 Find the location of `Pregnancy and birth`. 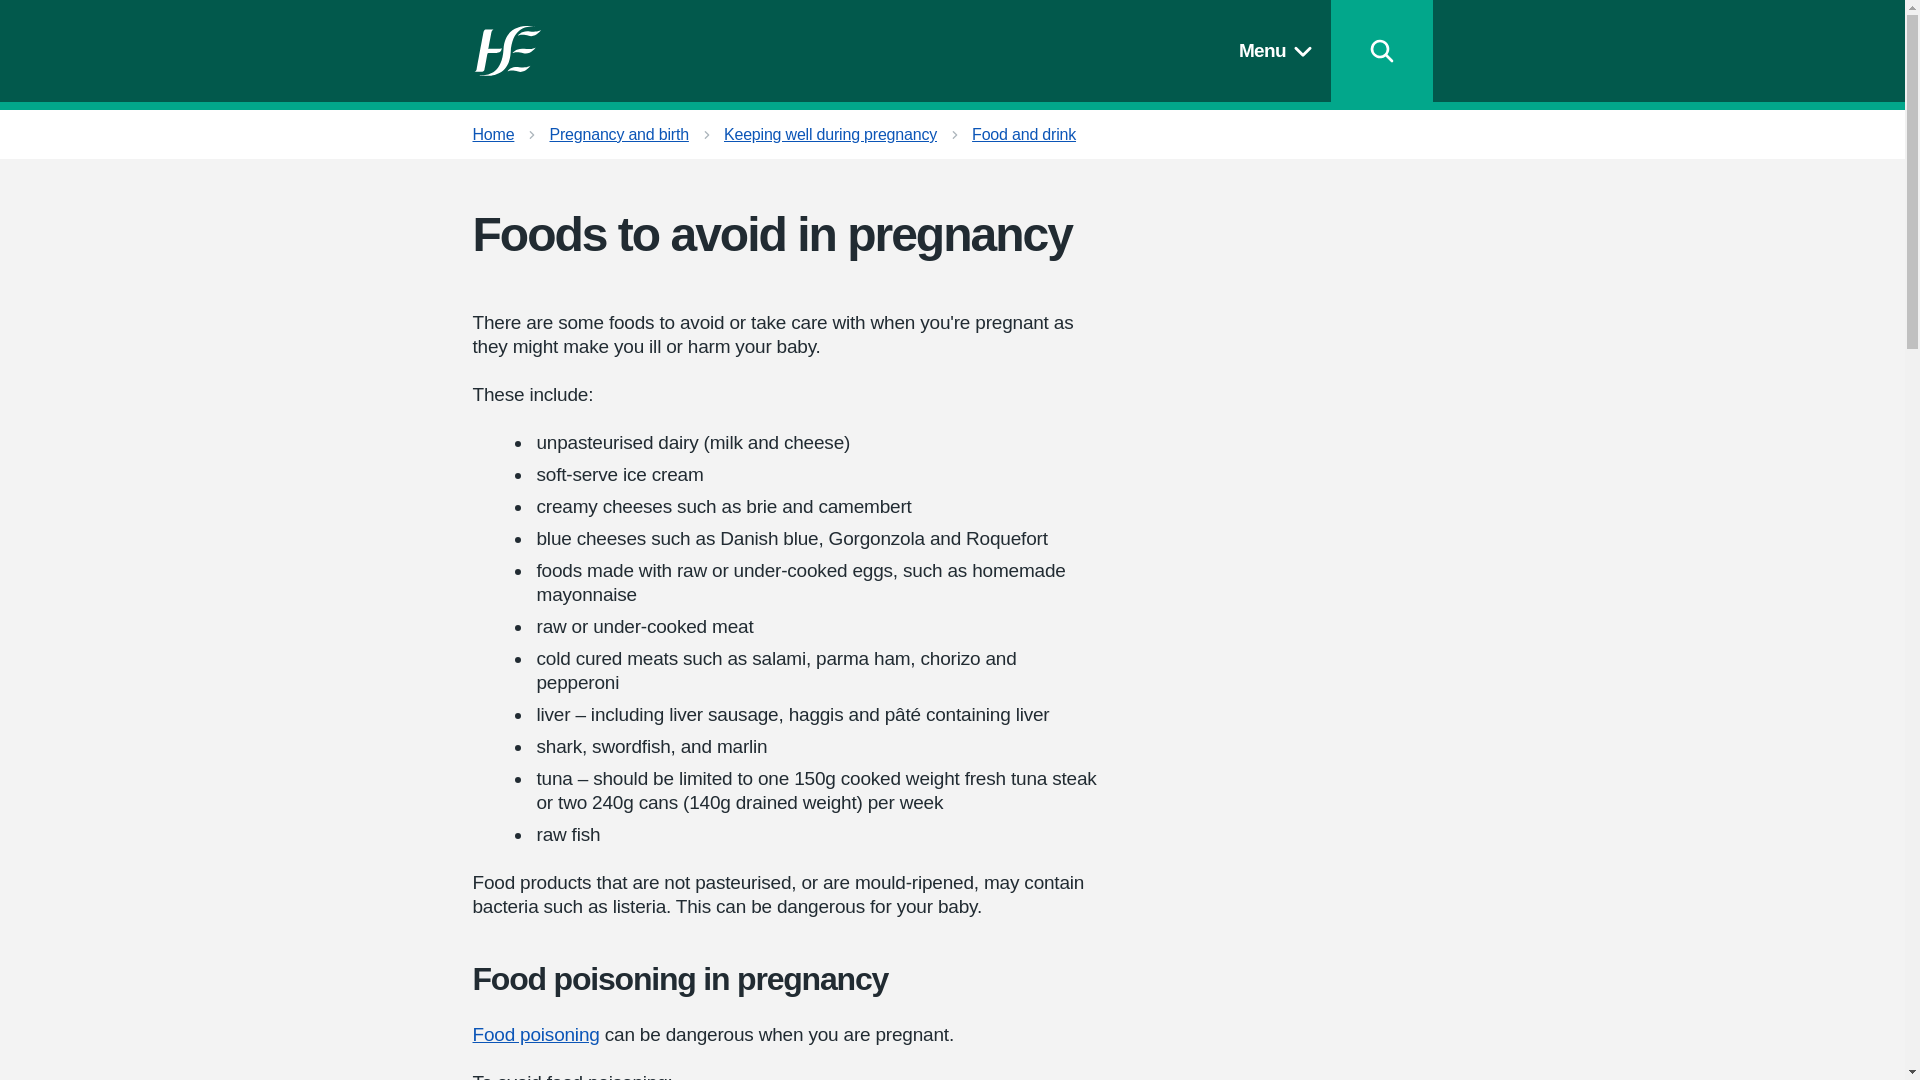

Pregnancy and birth is located at coordinates (618, 134).